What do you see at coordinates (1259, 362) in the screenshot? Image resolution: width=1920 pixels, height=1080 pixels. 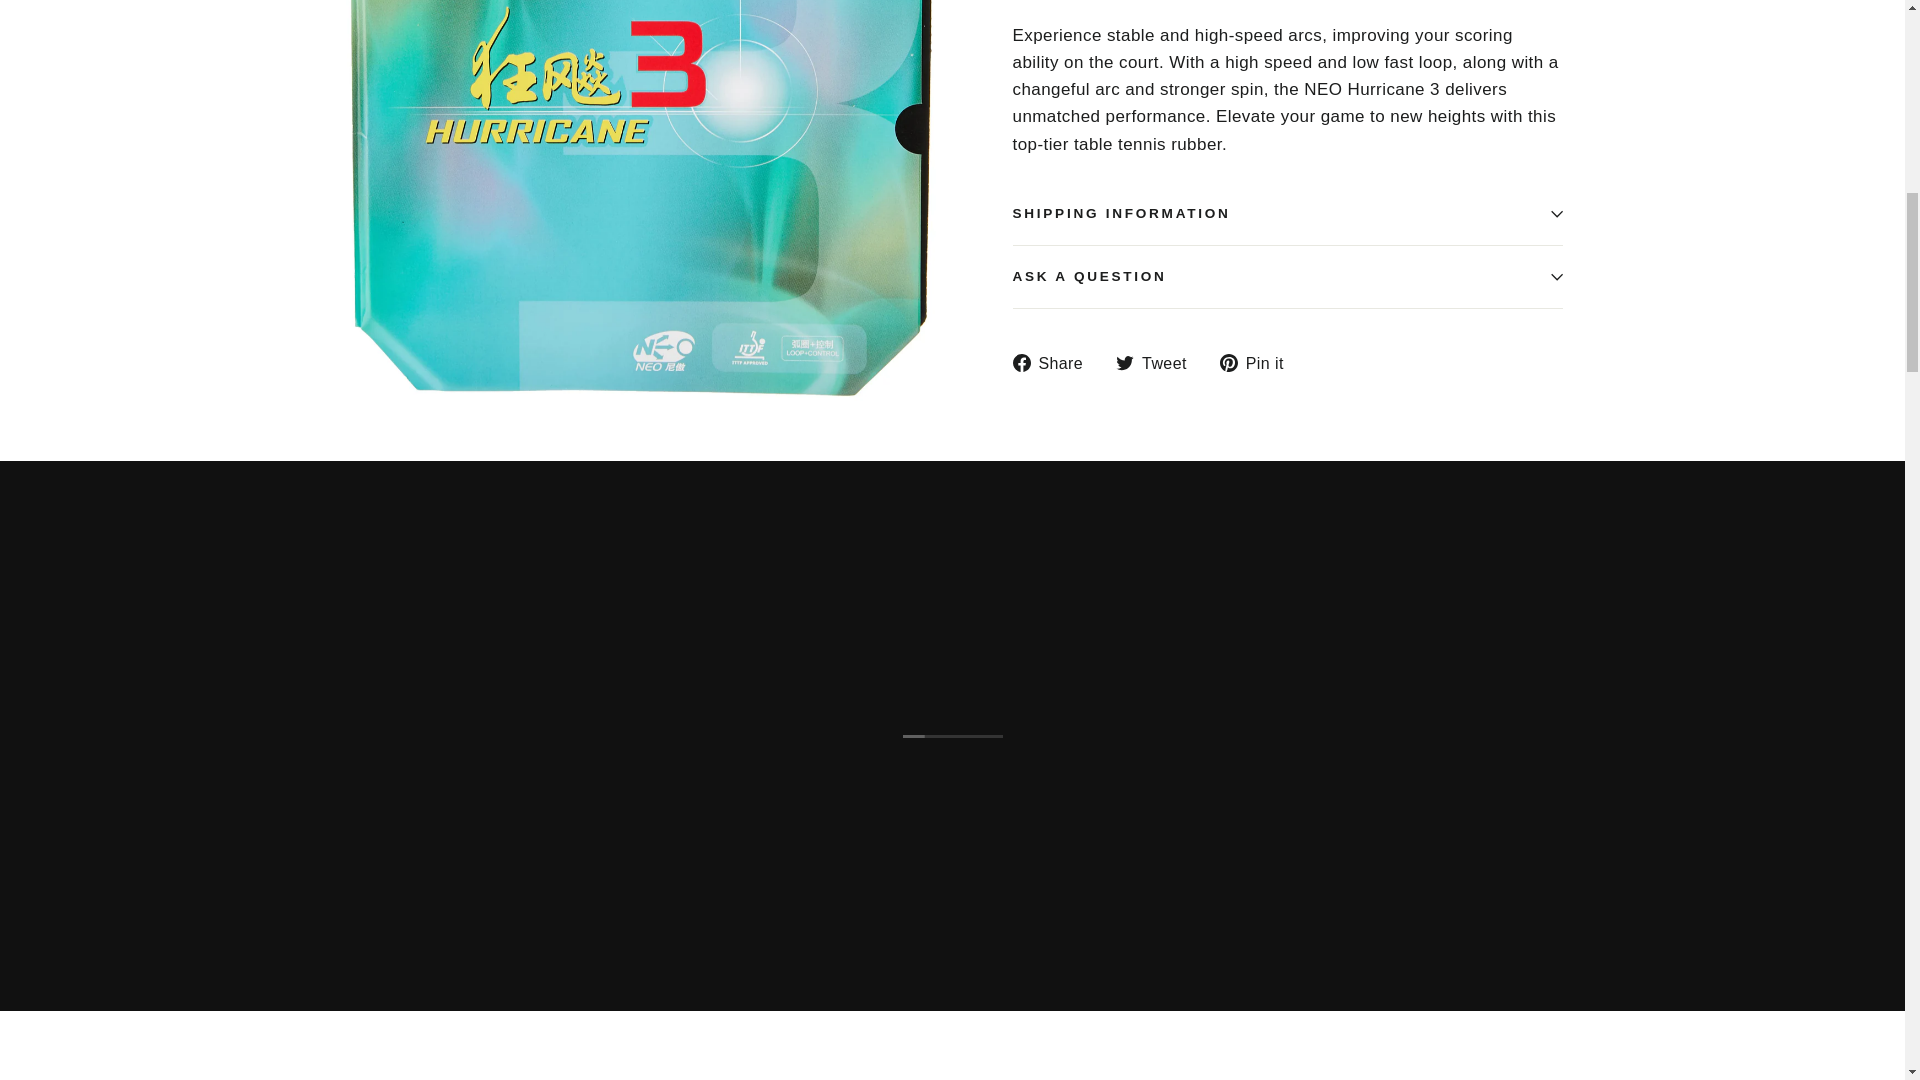 I see `Pin on Pinterest` at bounding box center [1259, 362].